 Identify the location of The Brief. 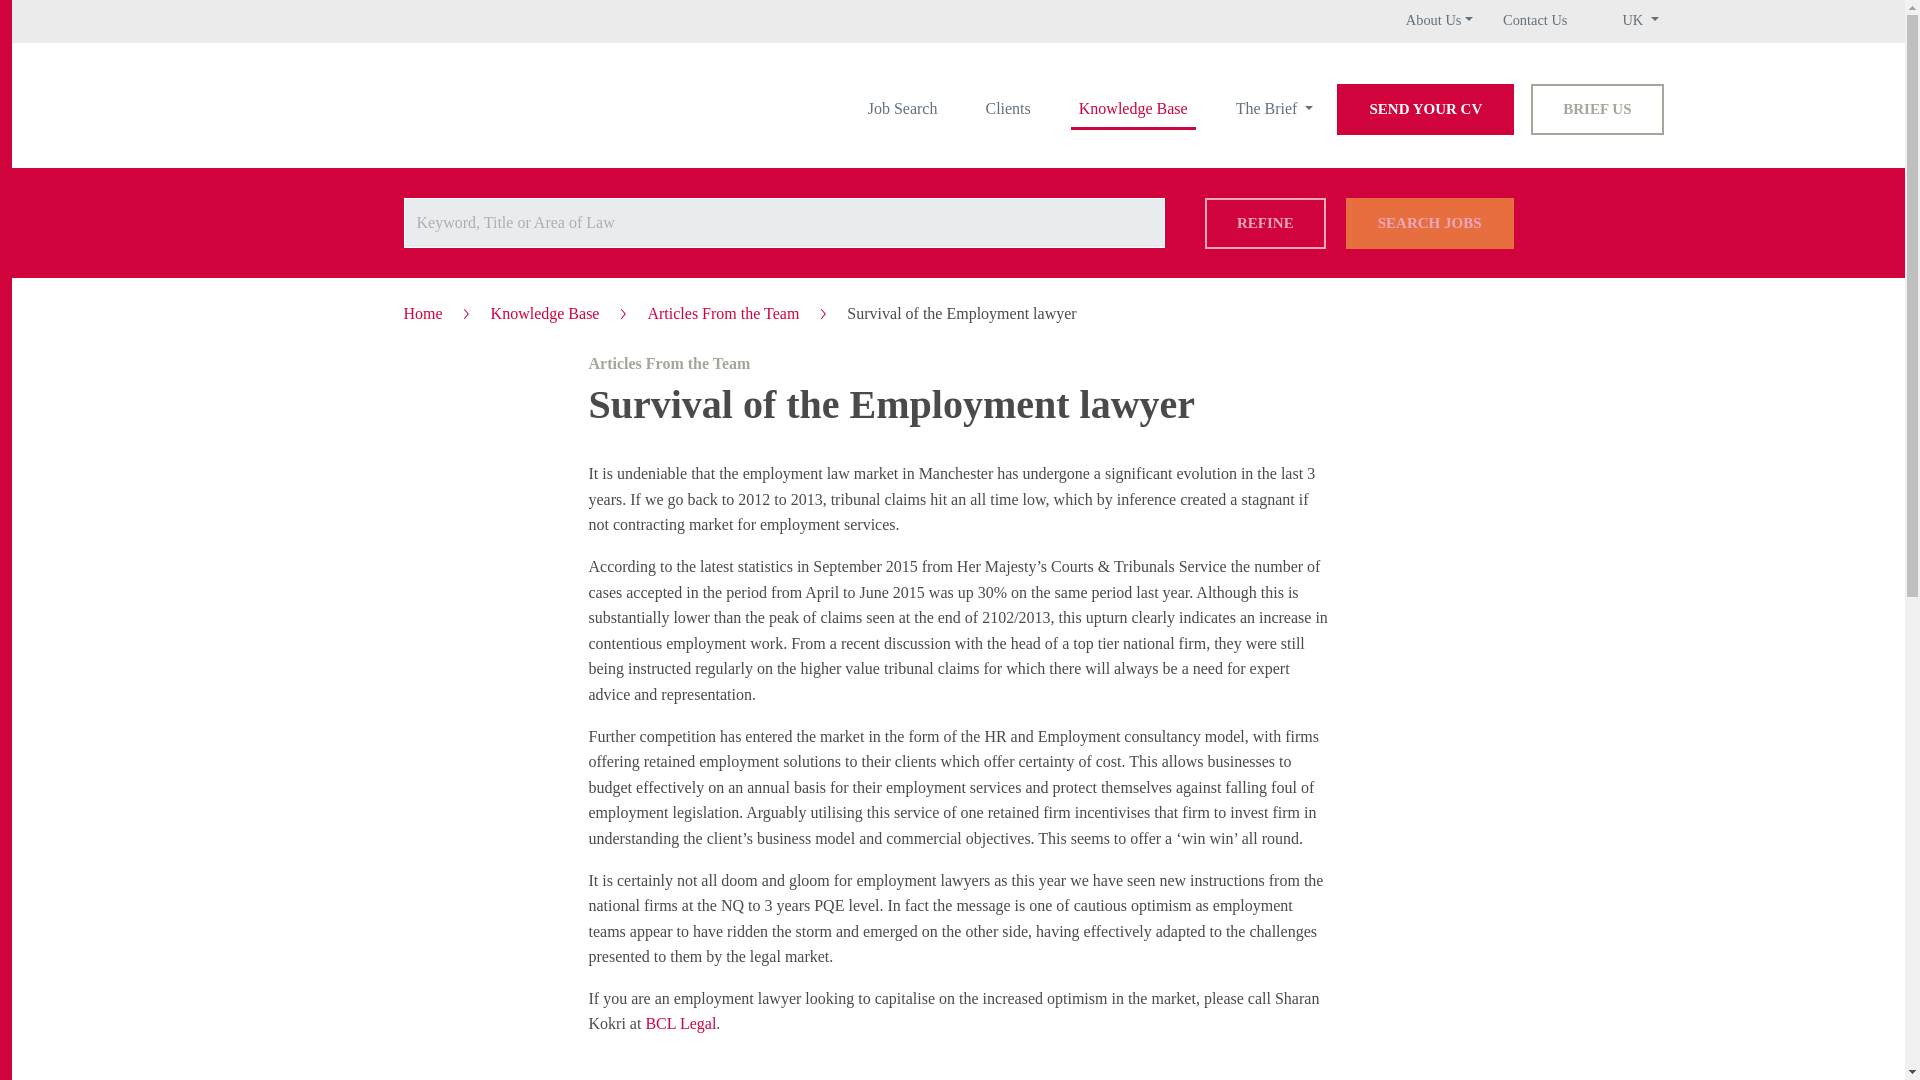
(1275, 108).